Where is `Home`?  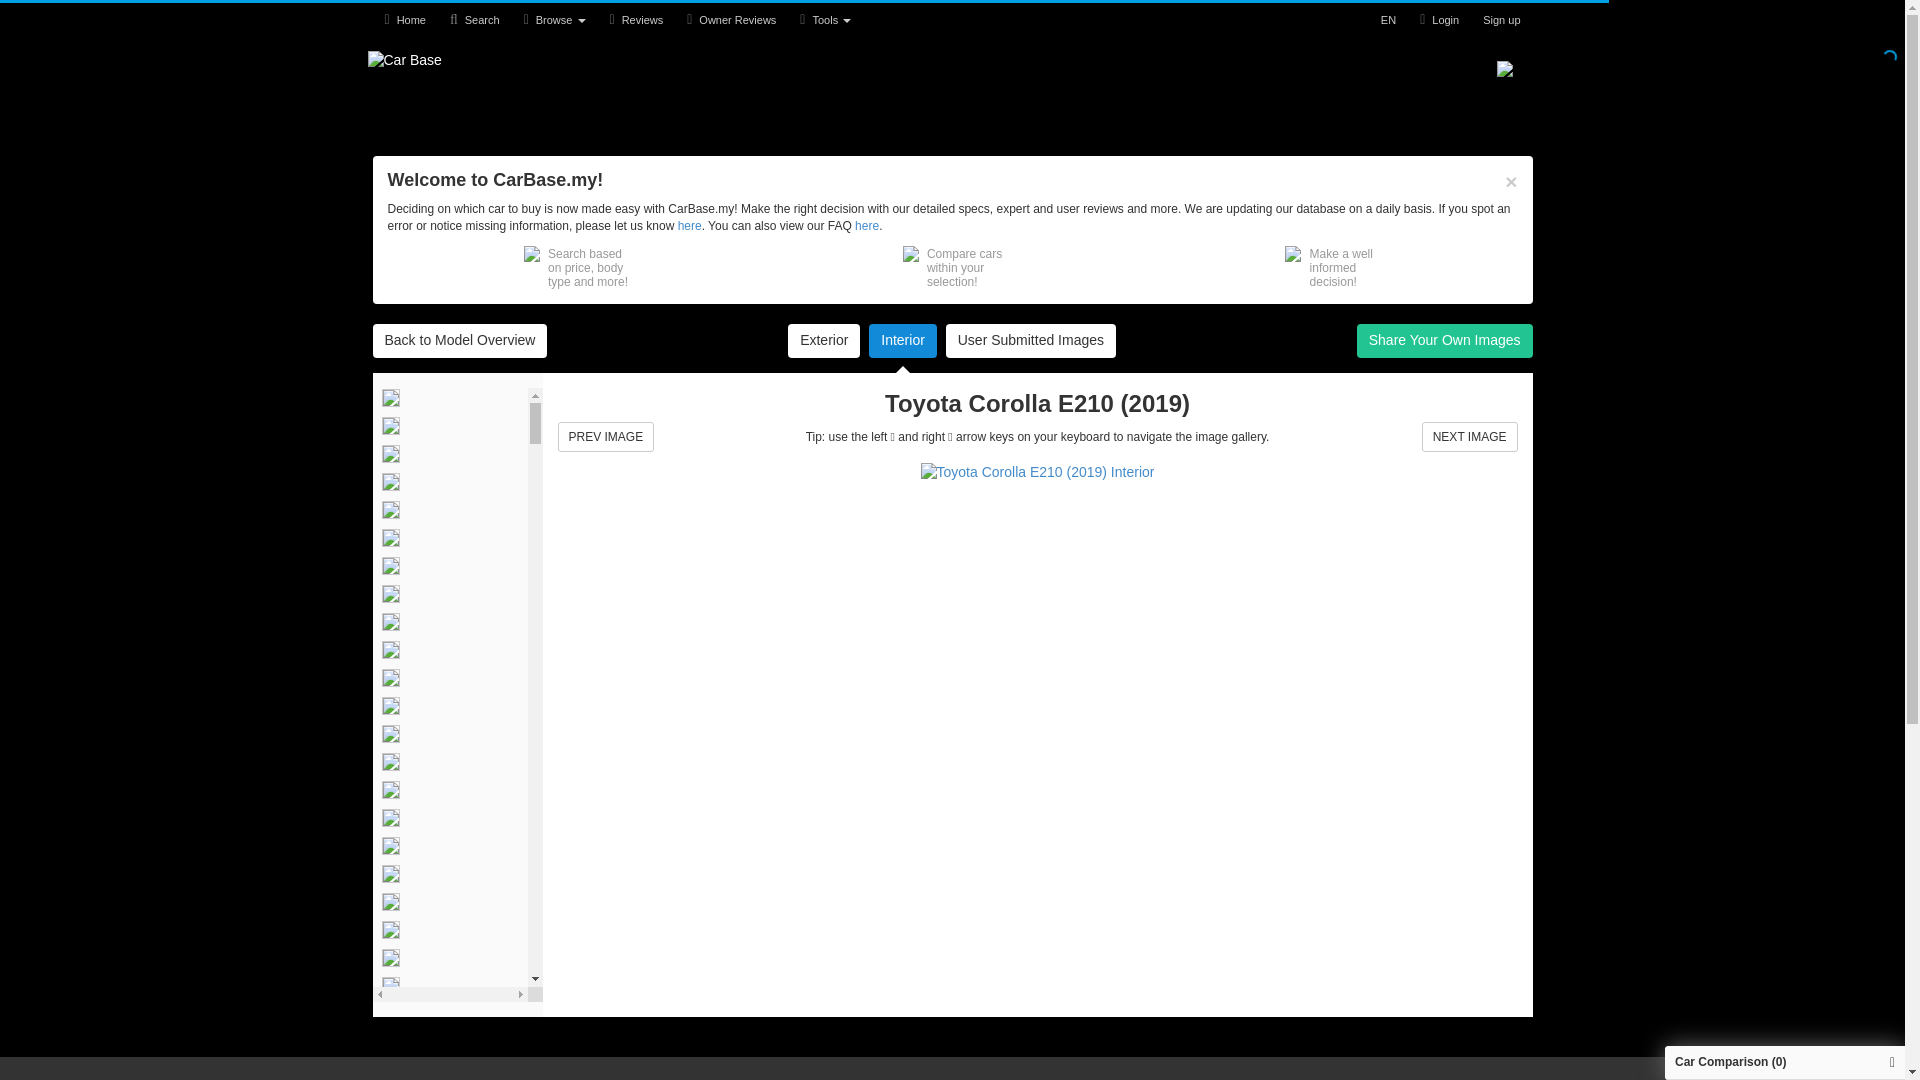 Home is located at coordinates (404, 20).